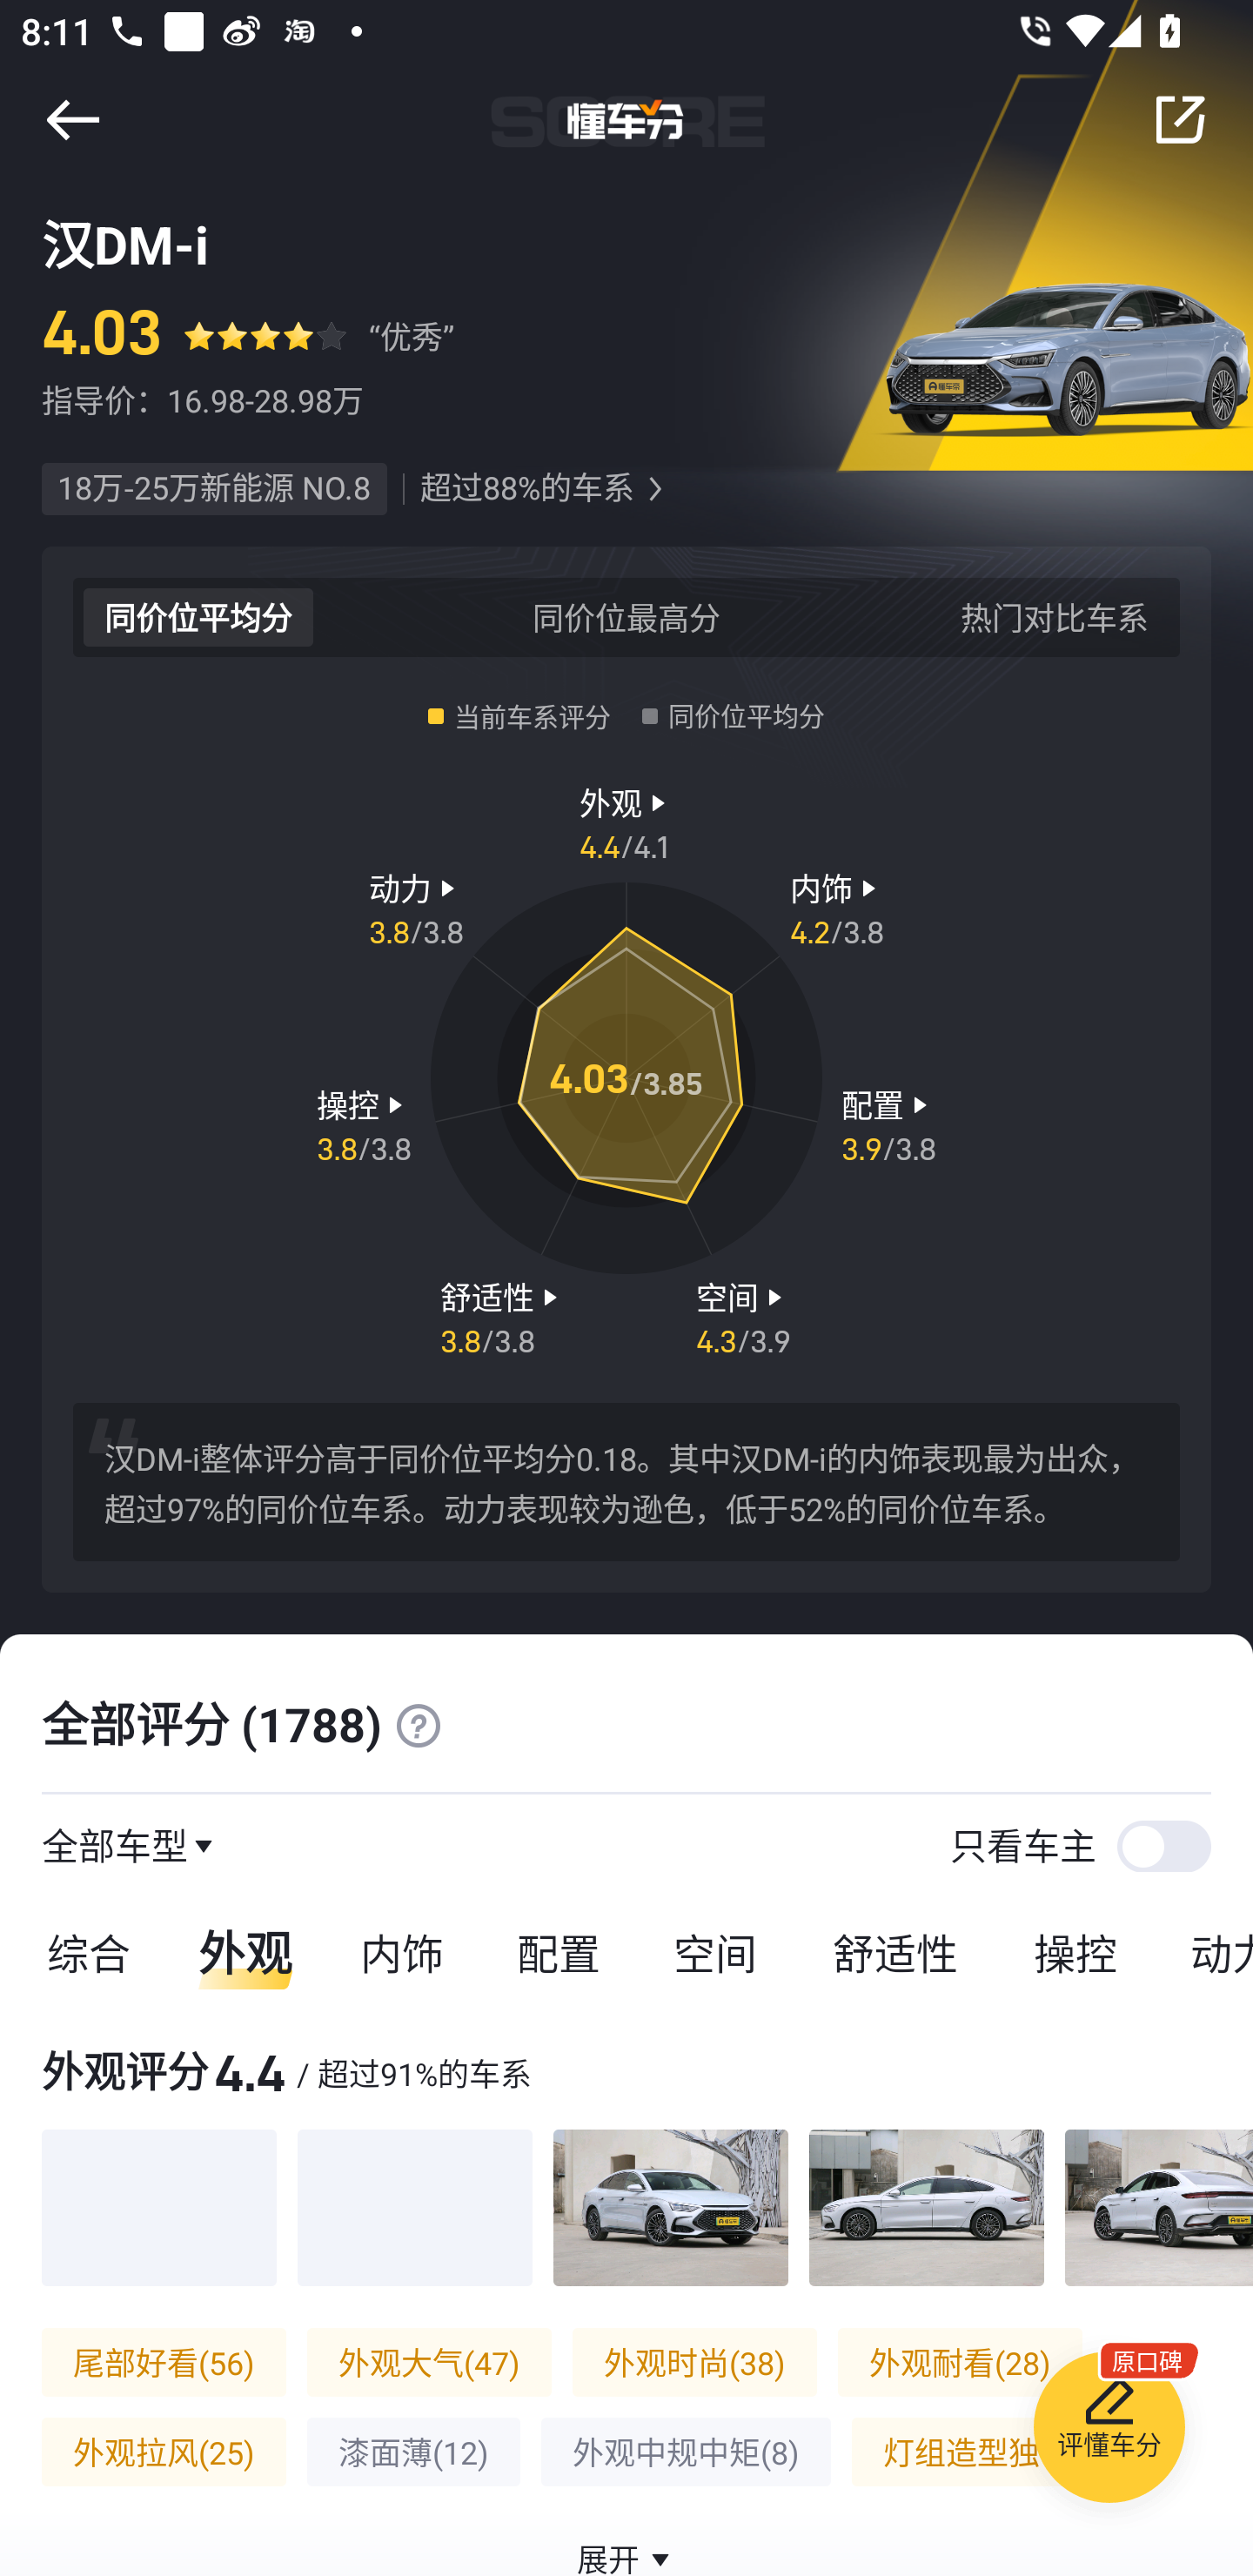 The image size is (1253, 2576). Describe the element at coordinates (626, 616) in the screenshot. I see `同价位最高分` at that location.